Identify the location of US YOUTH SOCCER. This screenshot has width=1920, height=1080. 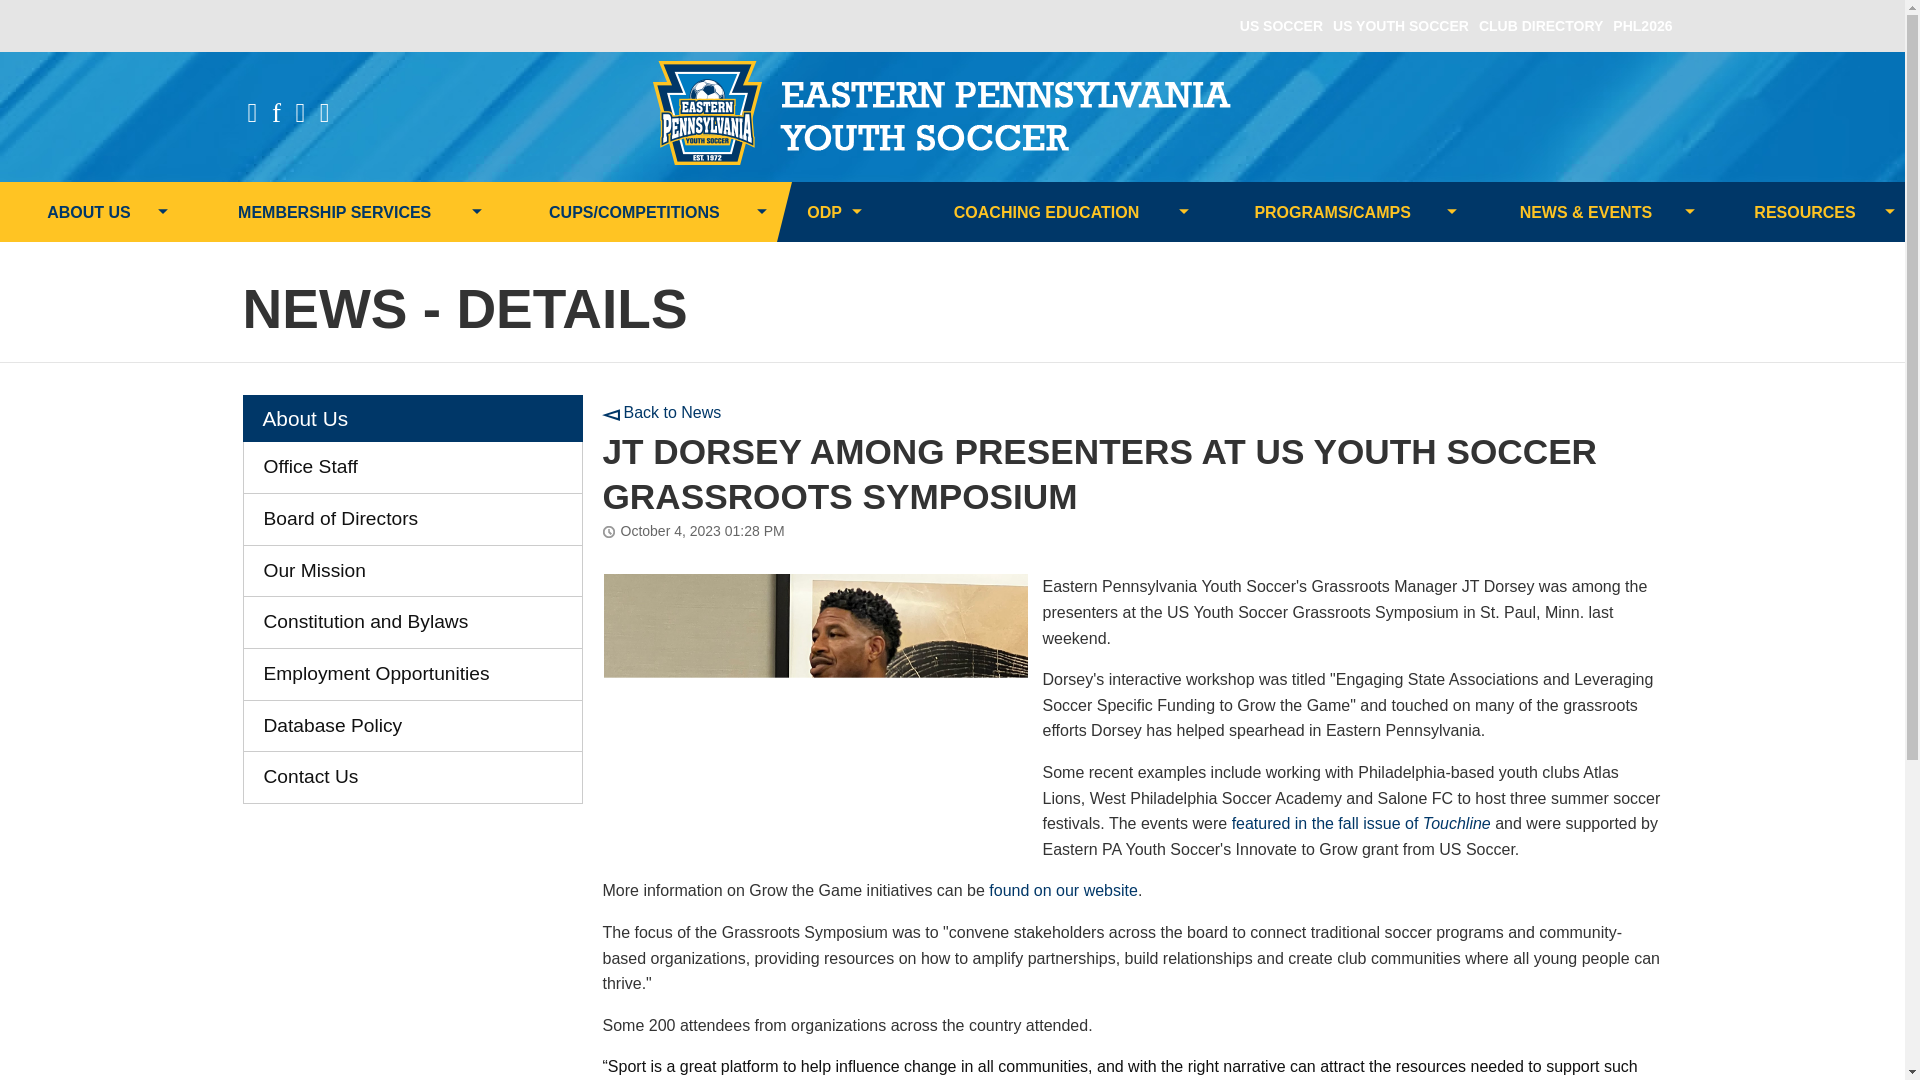
(1400, 26).